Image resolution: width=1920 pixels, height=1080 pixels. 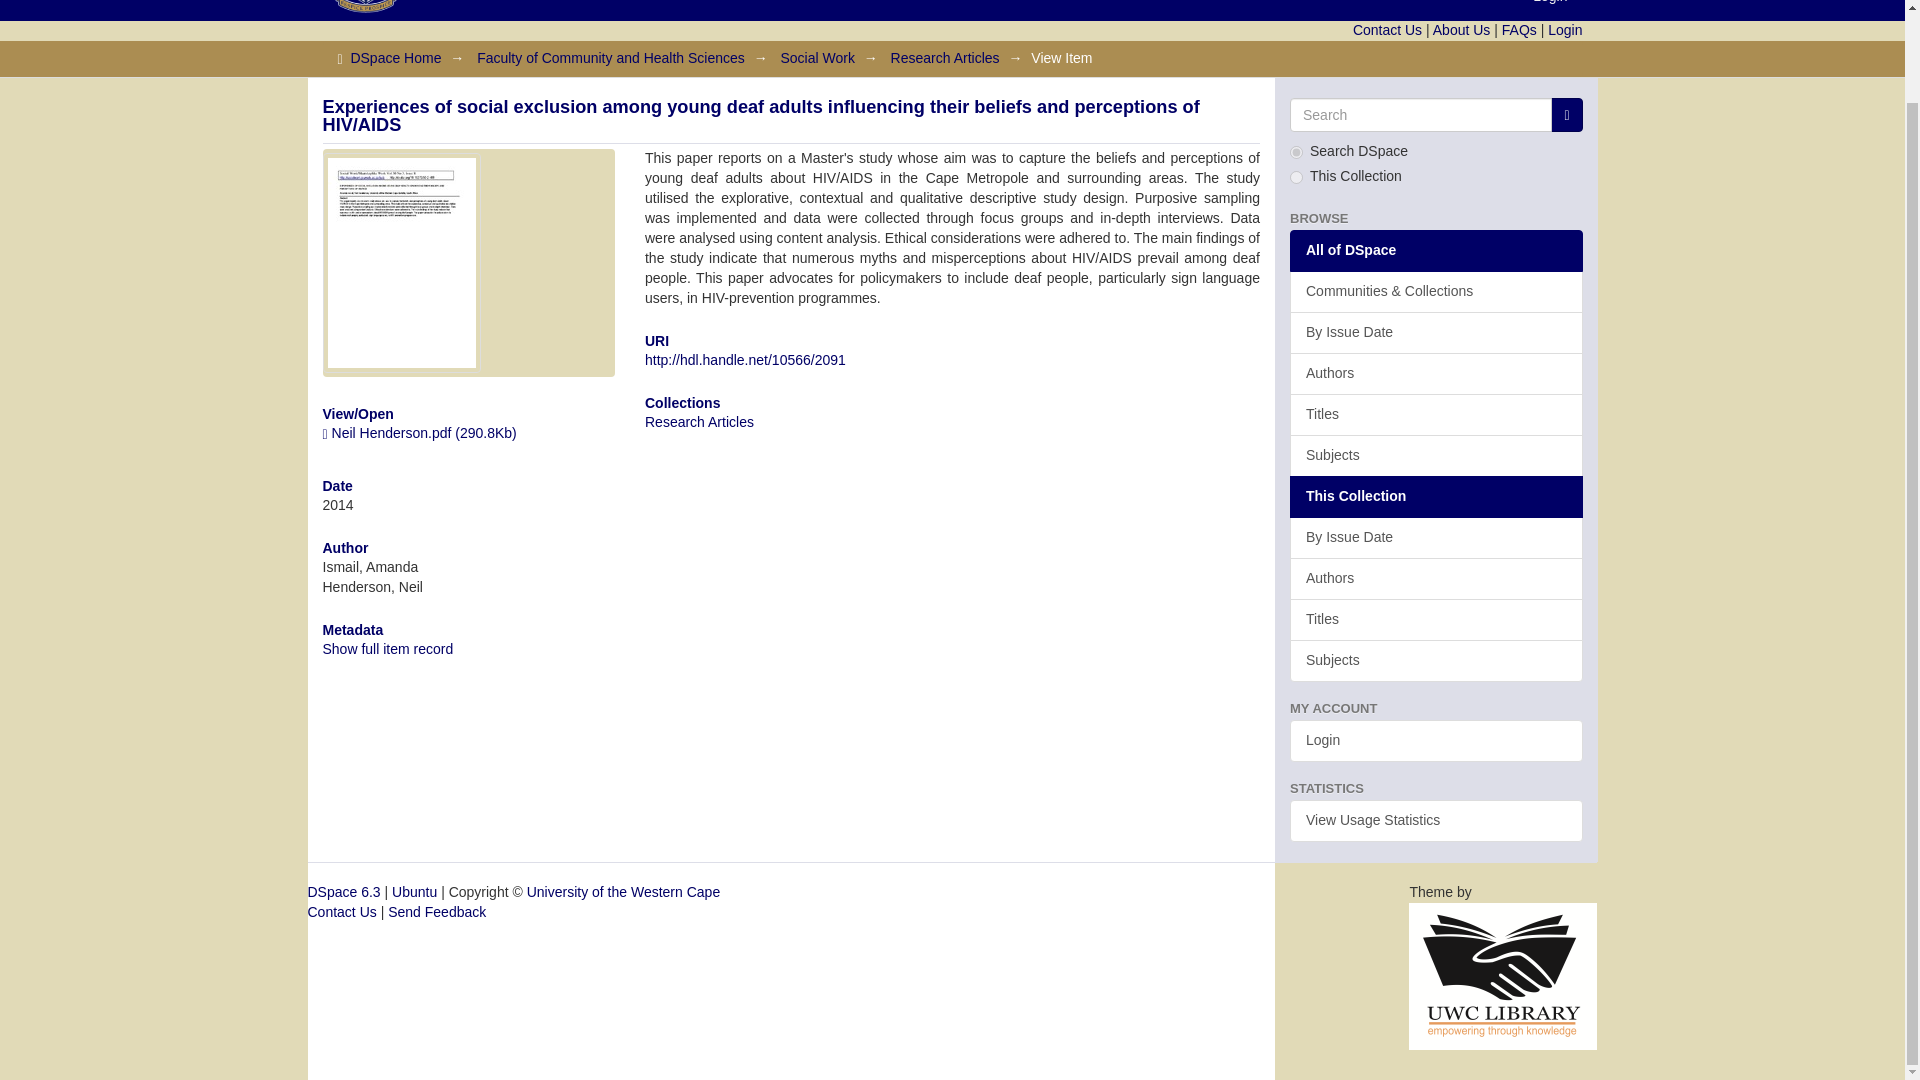 What do you see at coordinates (1566, 114) in the screenshot?
I see `Go` at bounding box center [1566, 114].